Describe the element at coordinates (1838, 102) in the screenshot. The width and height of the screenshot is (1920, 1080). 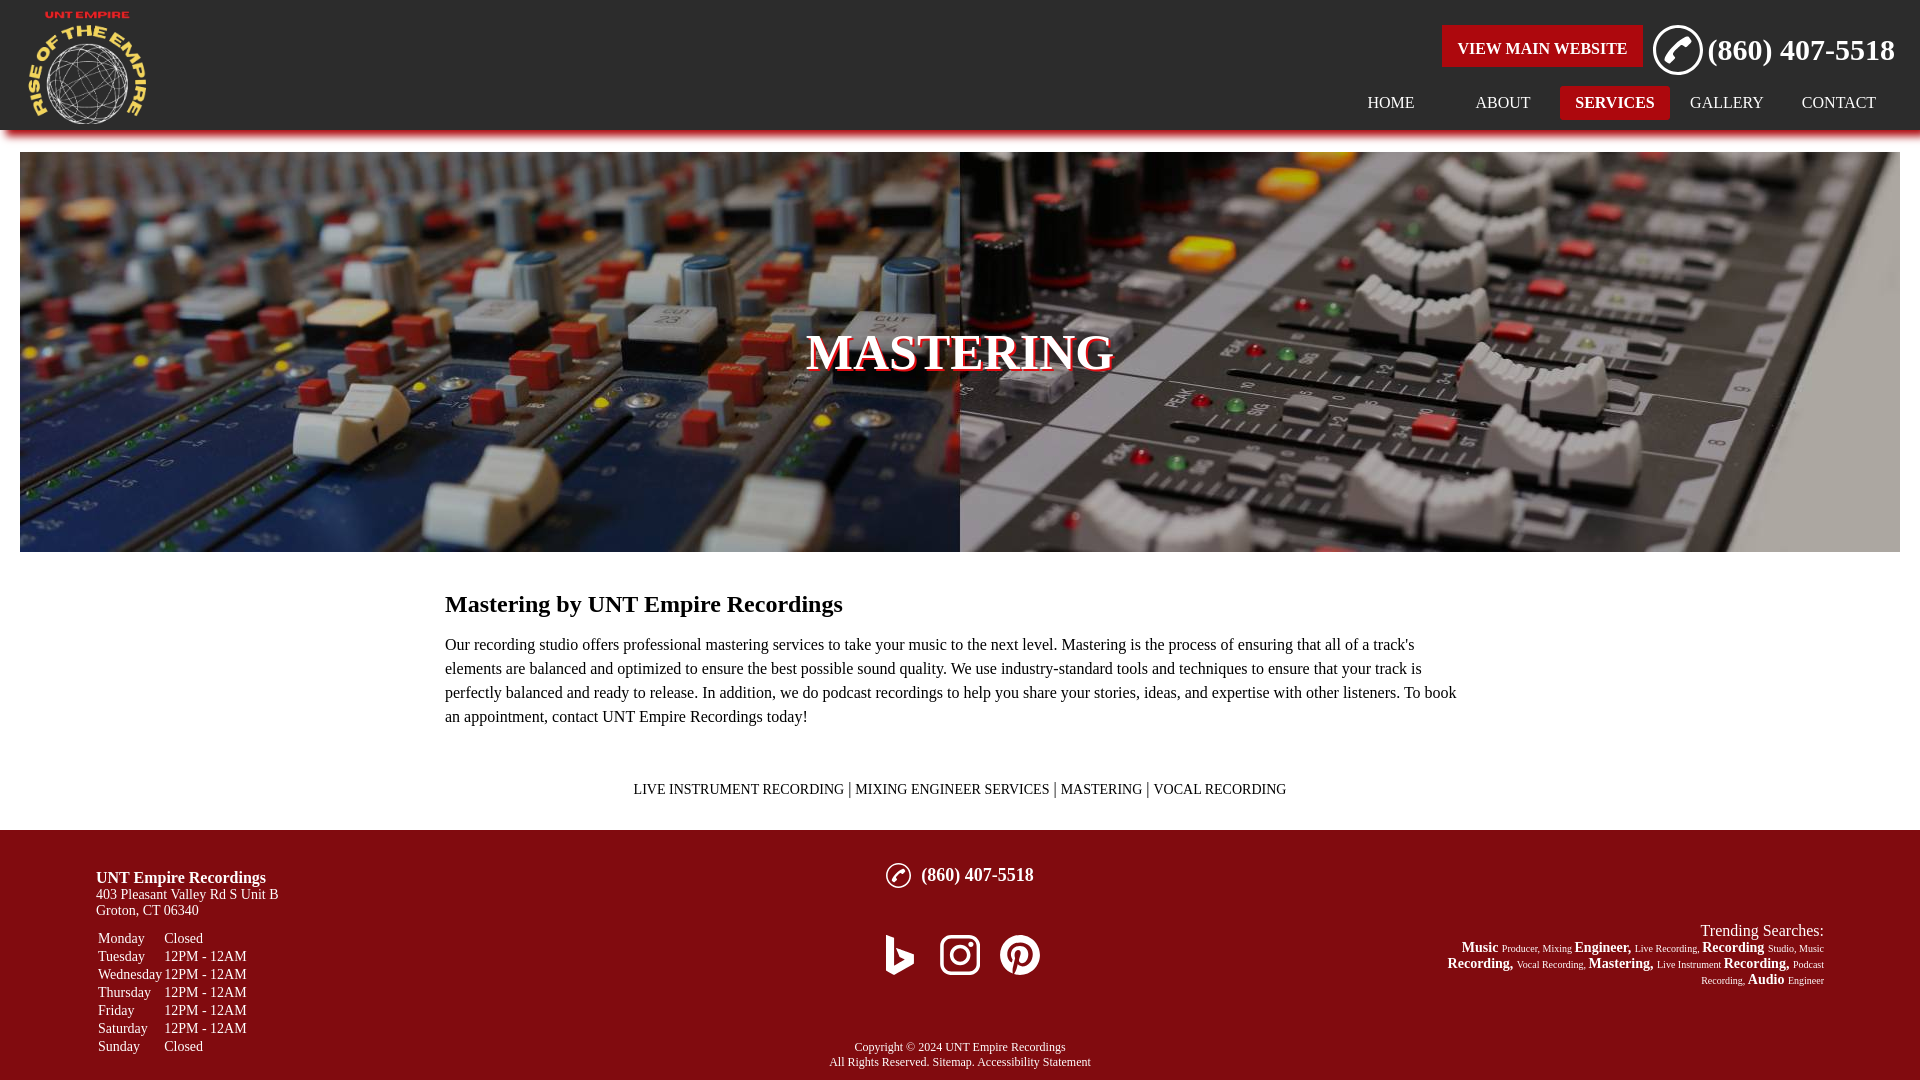
I see `CONTACT` at that location.